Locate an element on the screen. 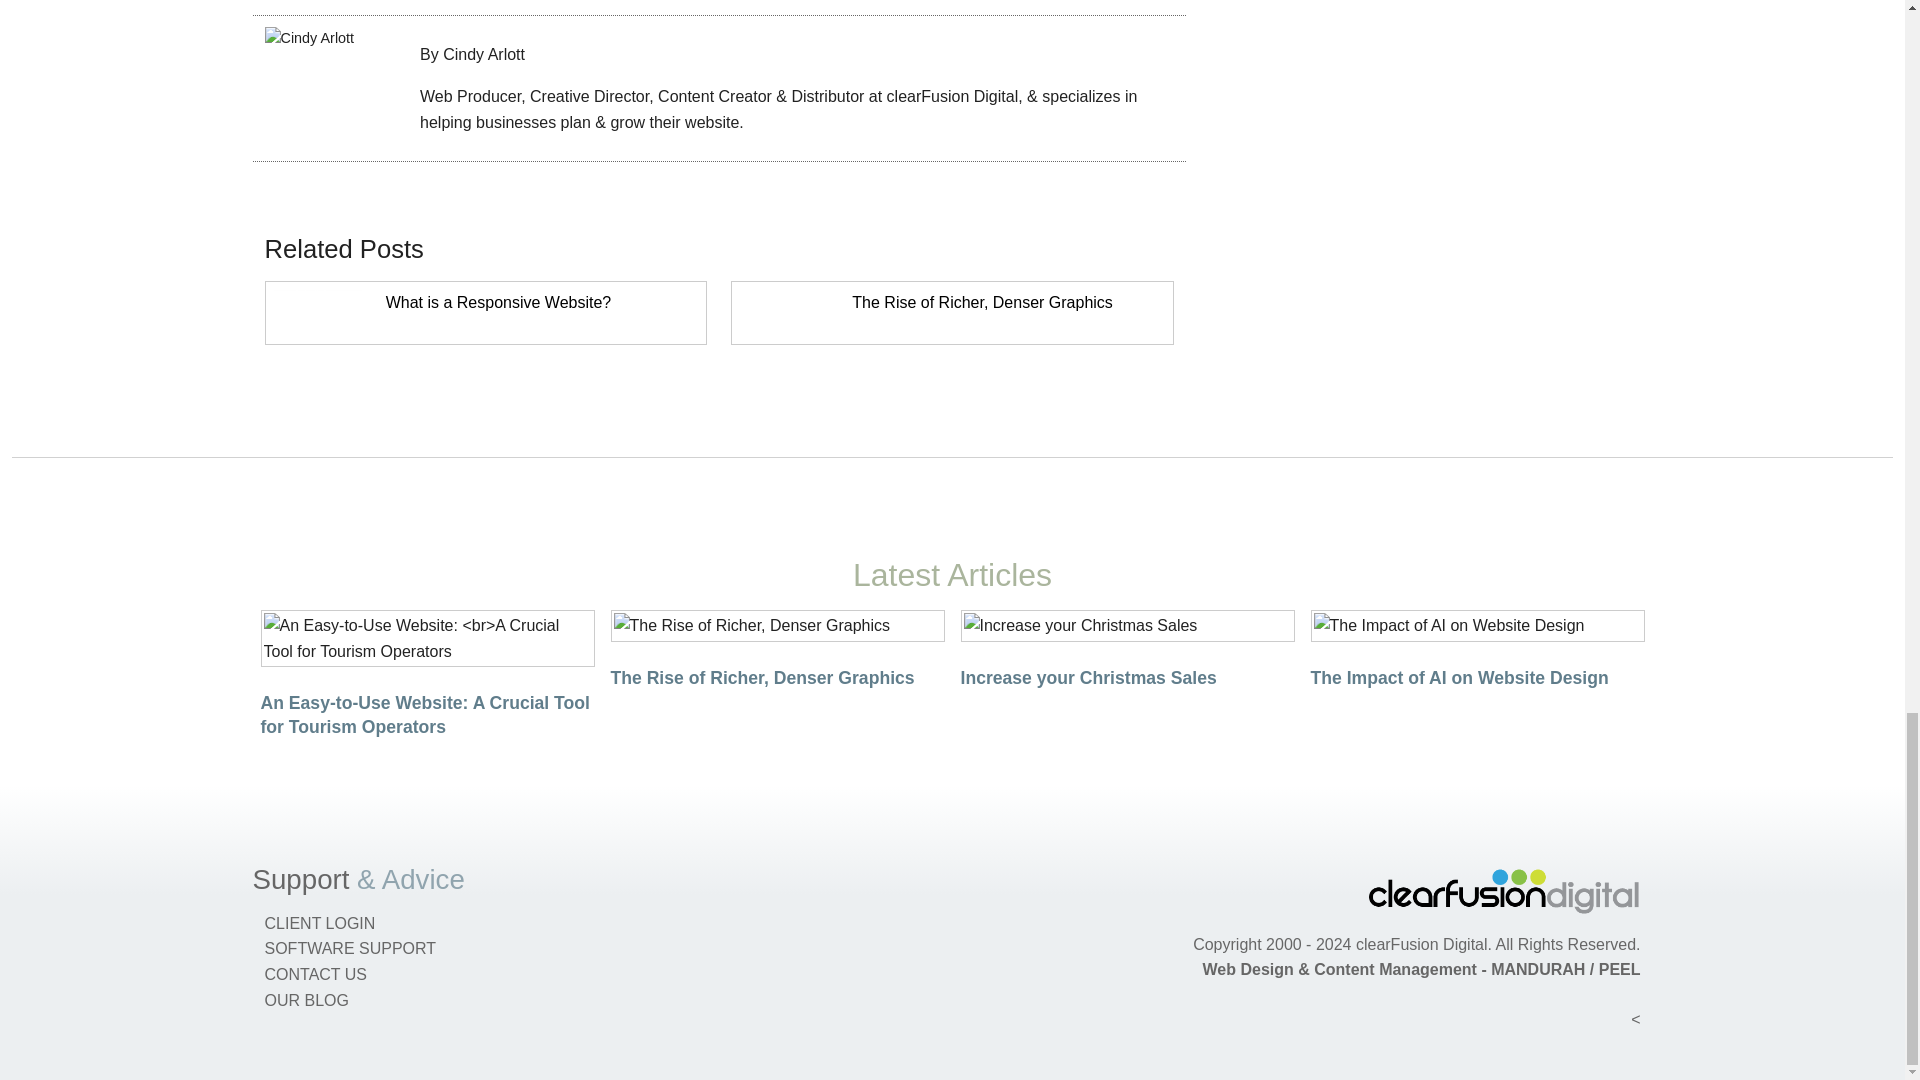  The Rise of Richer, Denser Graphics is located at coordinates (762, 678).